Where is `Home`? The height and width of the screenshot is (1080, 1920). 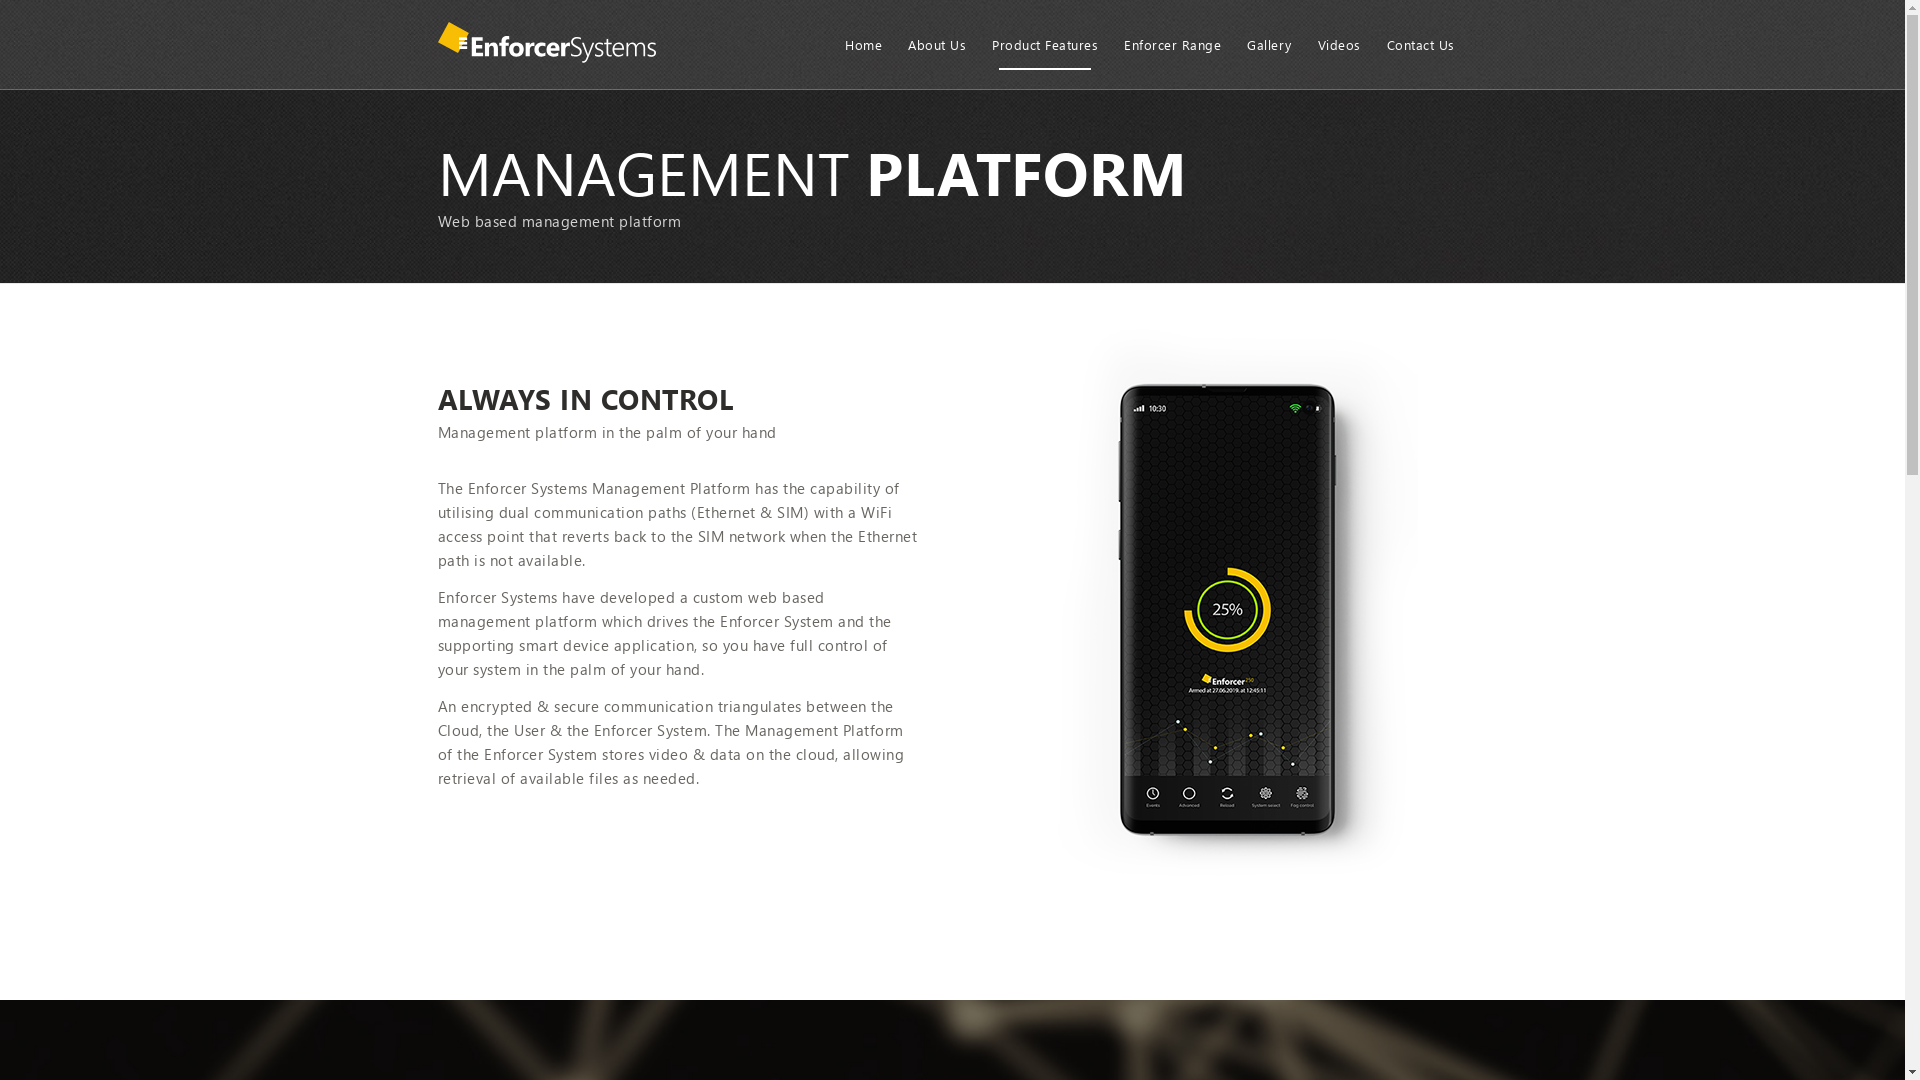
Home is located at coordinates (864, 45).